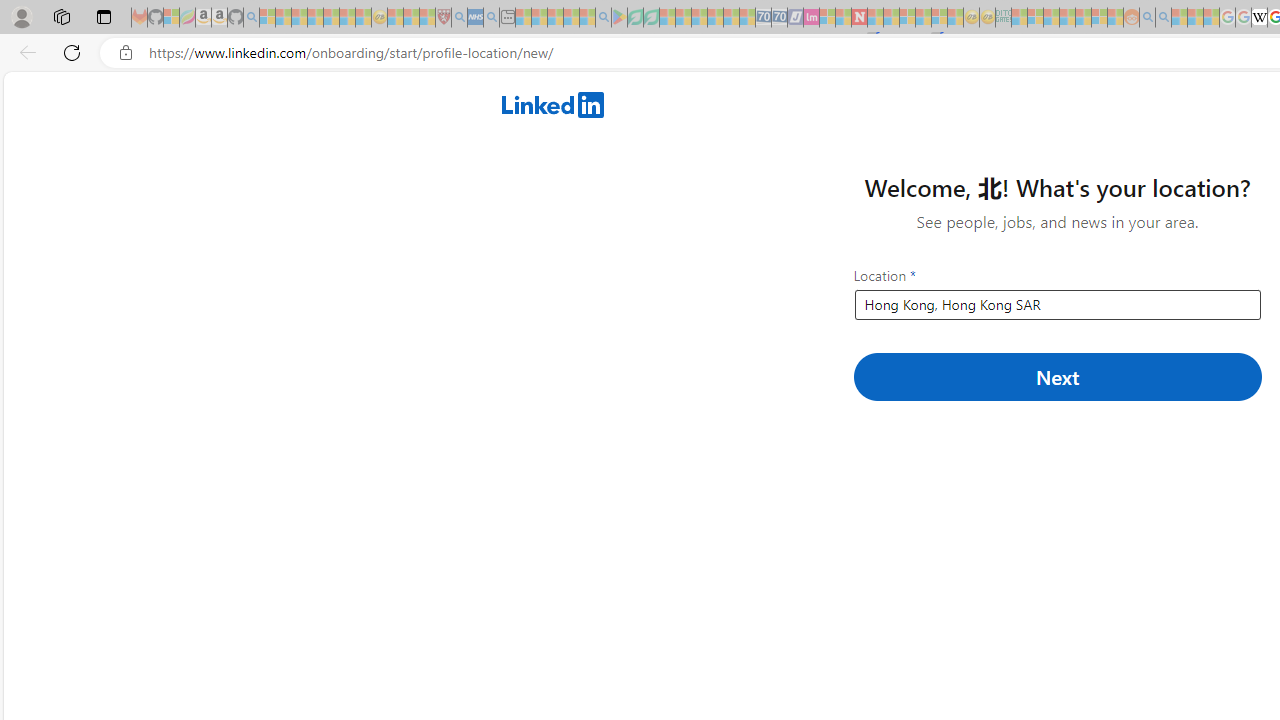  What do you see at coordinates (635, 18) in the screenshot?
I see `Terms of Use Agreement - Sleeping` at bounding box center [635, 18].